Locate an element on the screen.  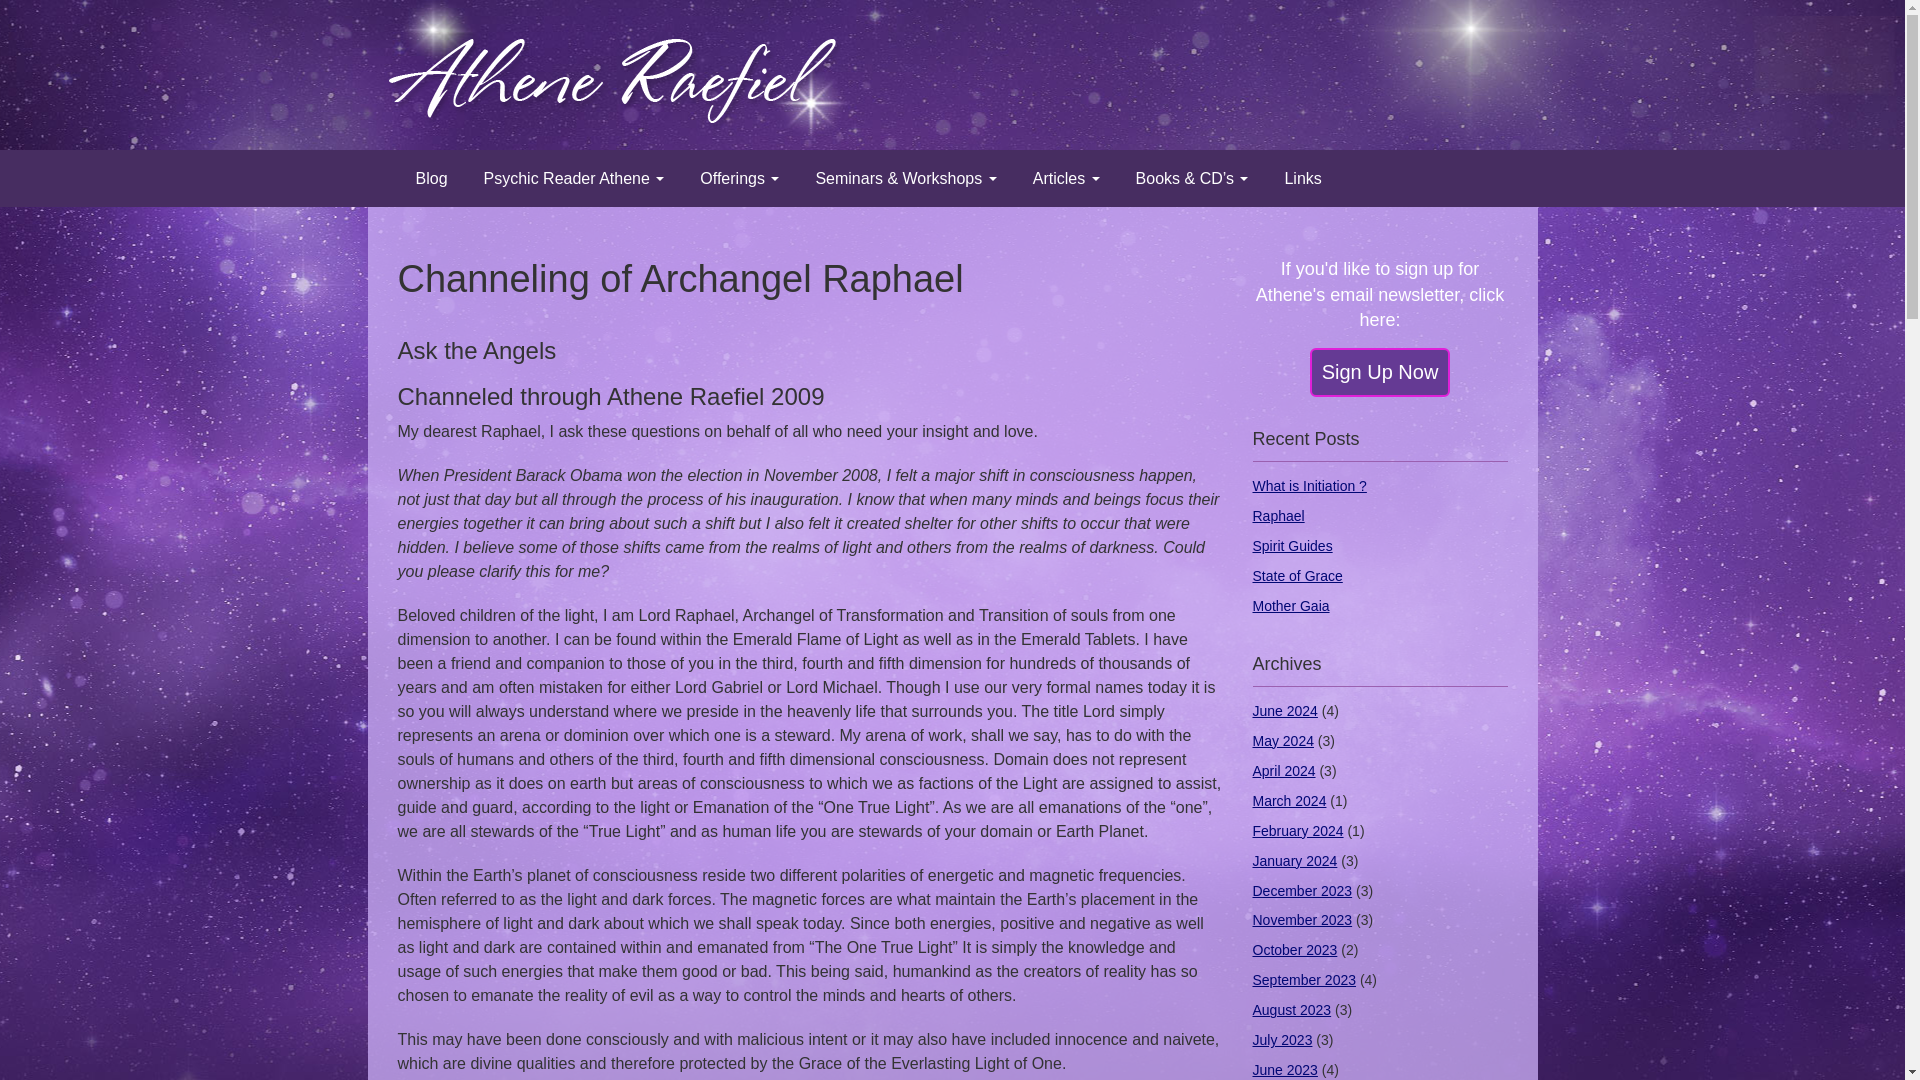
October 2023 is located at coordinates (1294, 949).